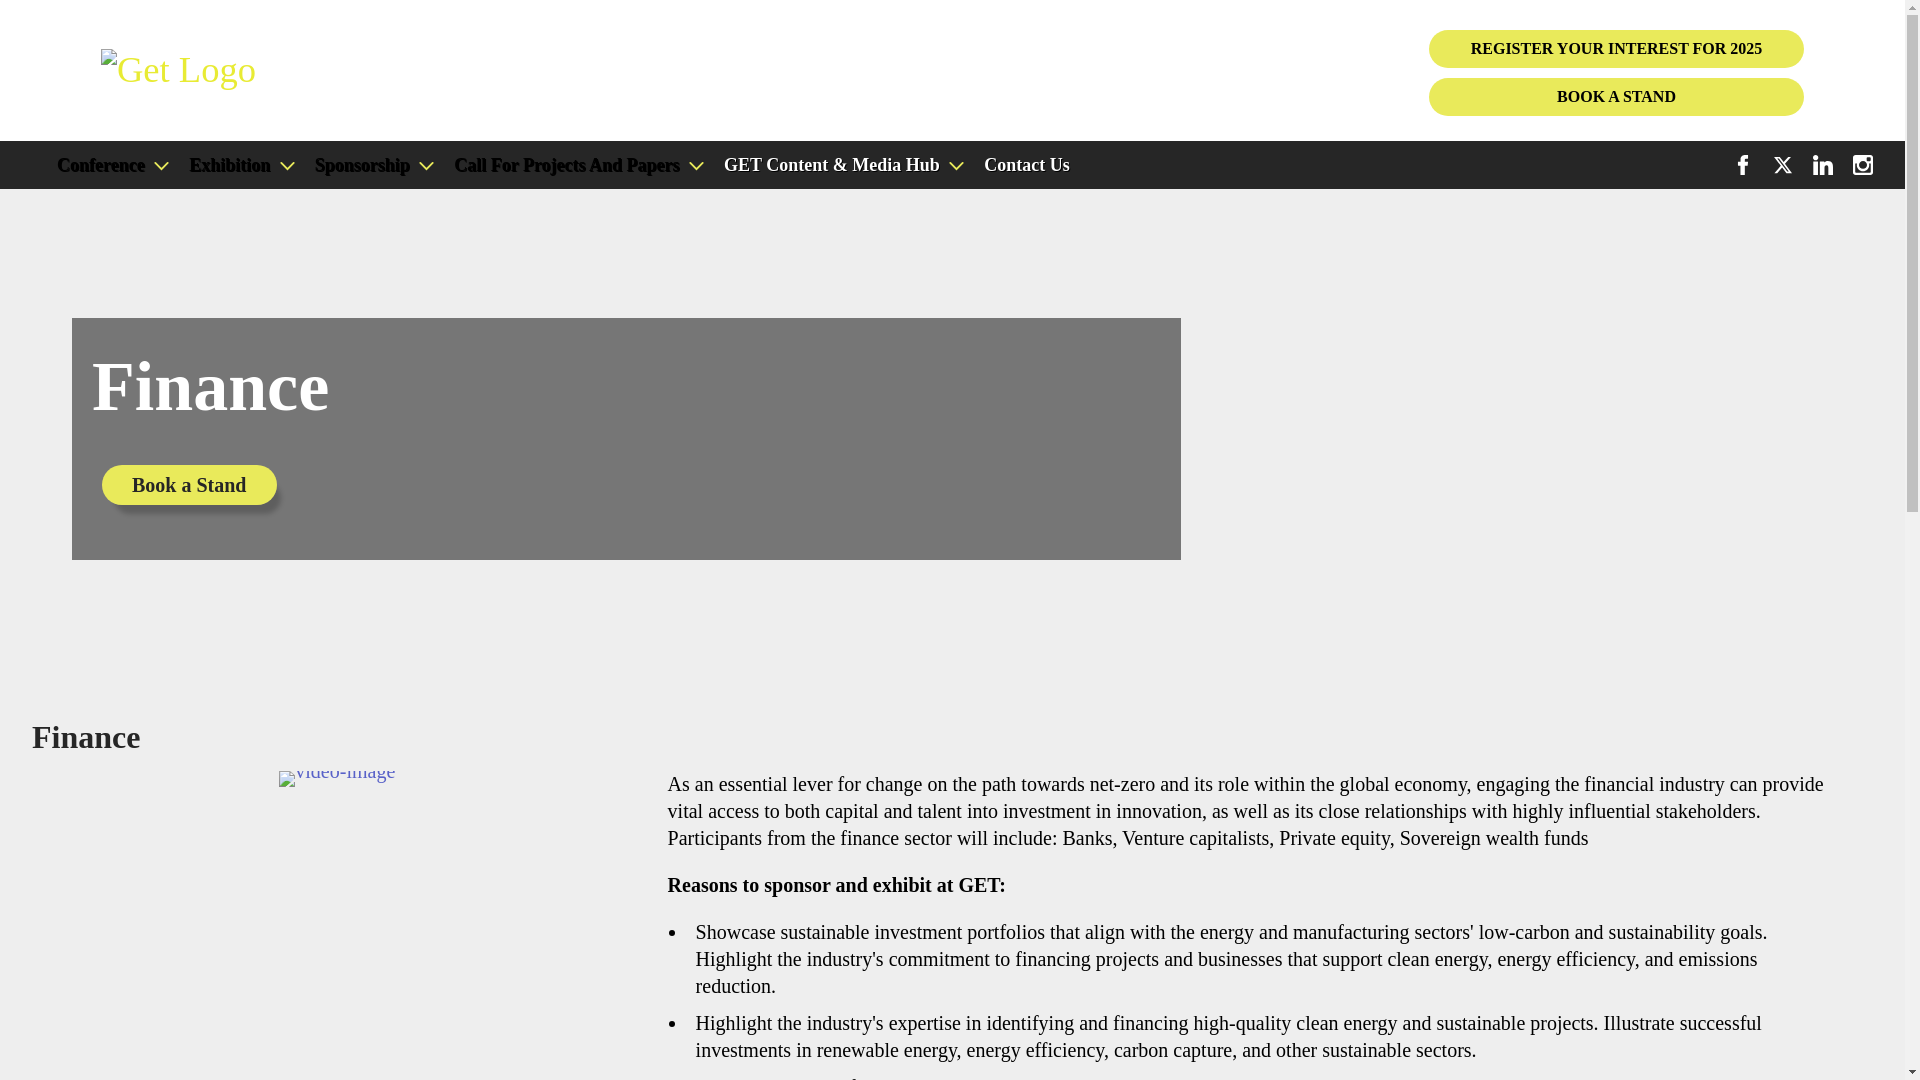 This screenshot has height=1080, width=1920. What do you see at coordinates (576, 164) in the screenshot?
I see `Call For Projects And Papers` at bounding box center [576, 164].